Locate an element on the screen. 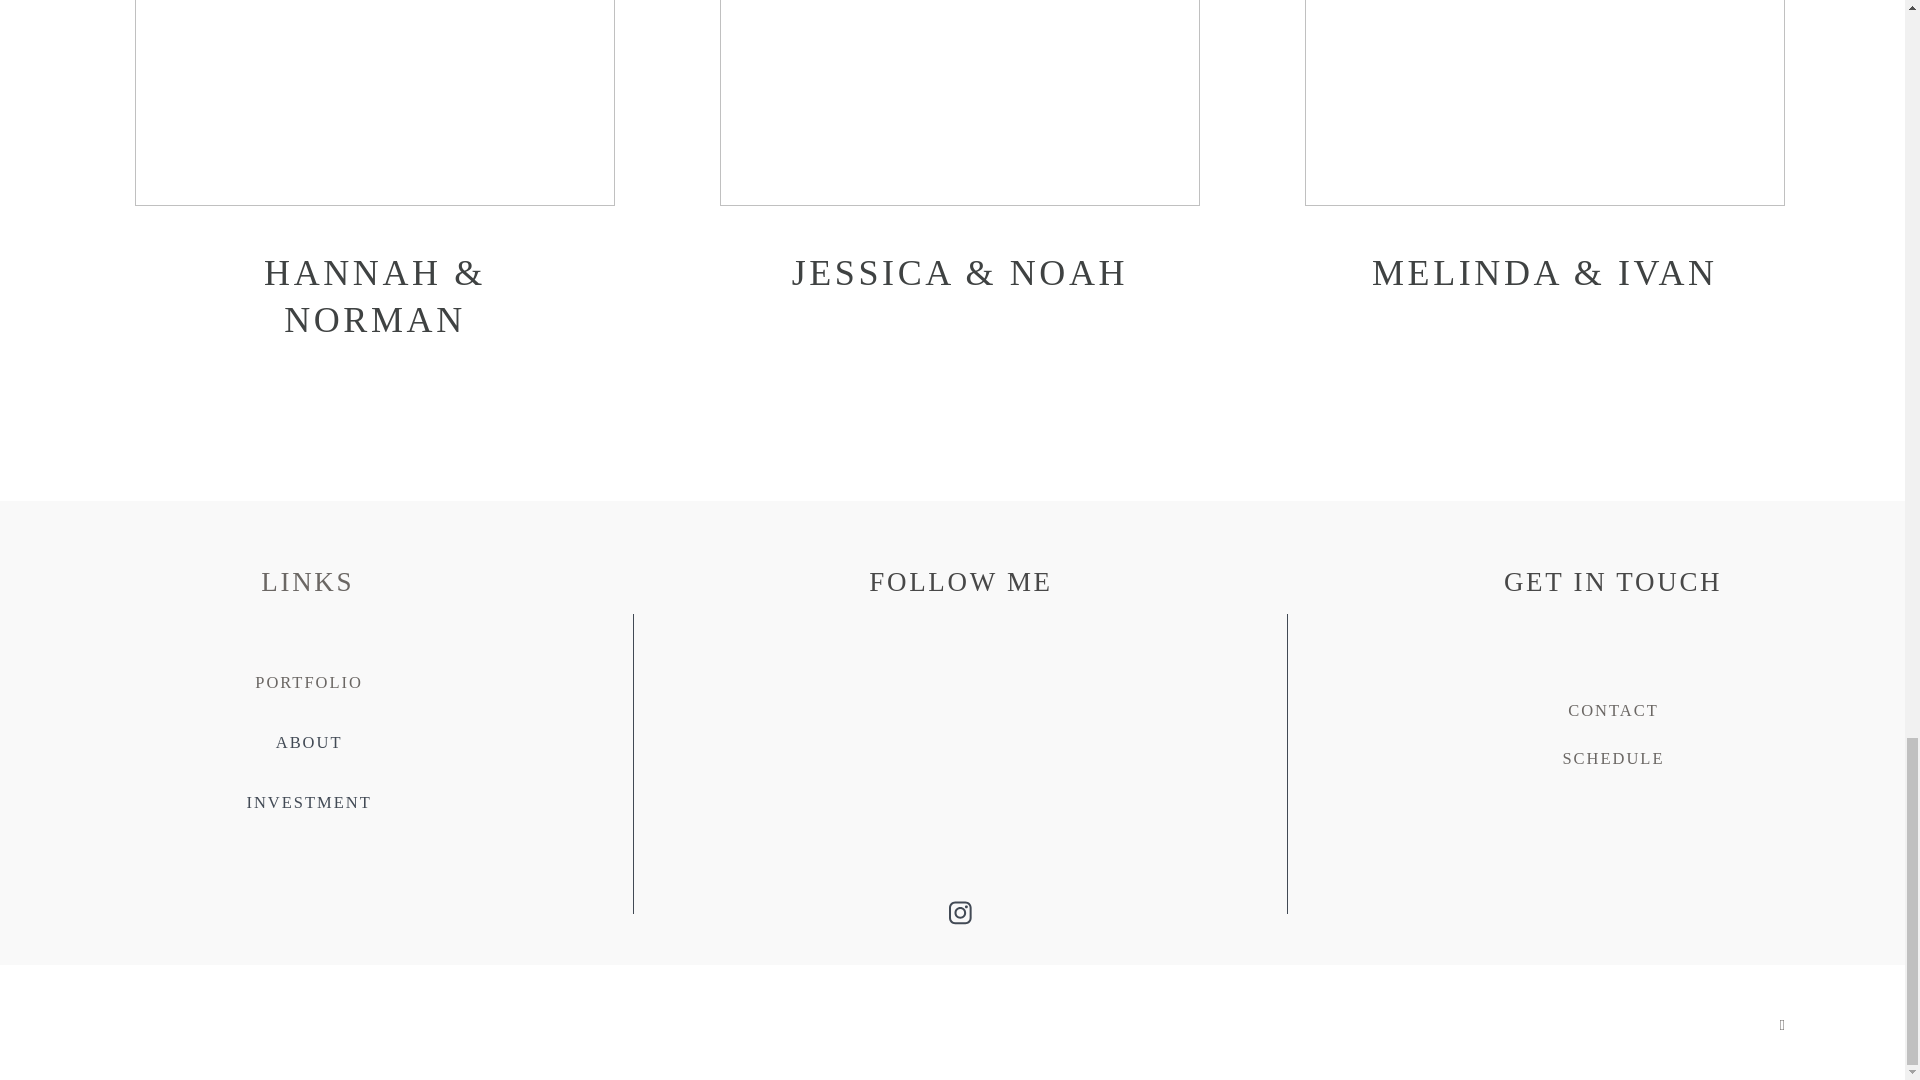 The image size is (1920, 1080). SCHEDULE is located at coordinates (1613, 758).